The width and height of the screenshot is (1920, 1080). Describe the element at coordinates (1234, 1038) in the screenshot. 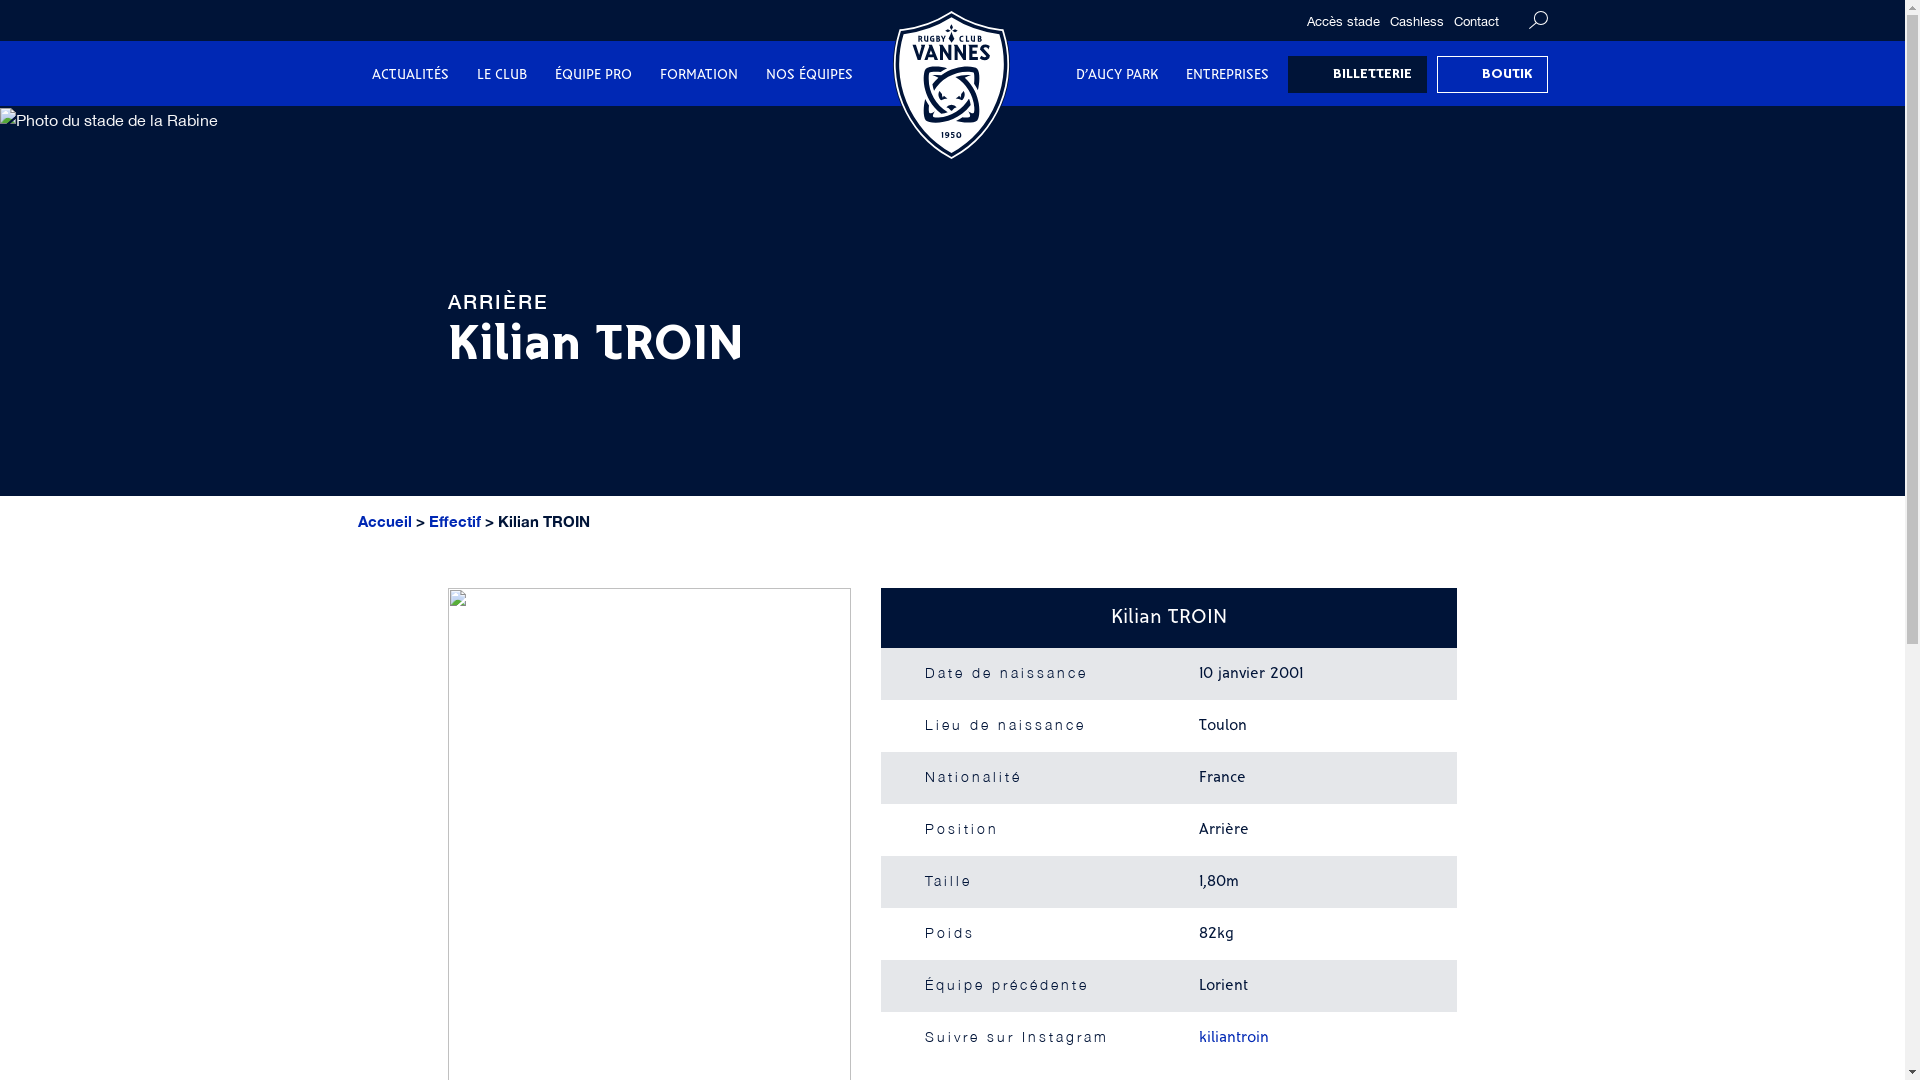

I see `kiliantroin` at that location.